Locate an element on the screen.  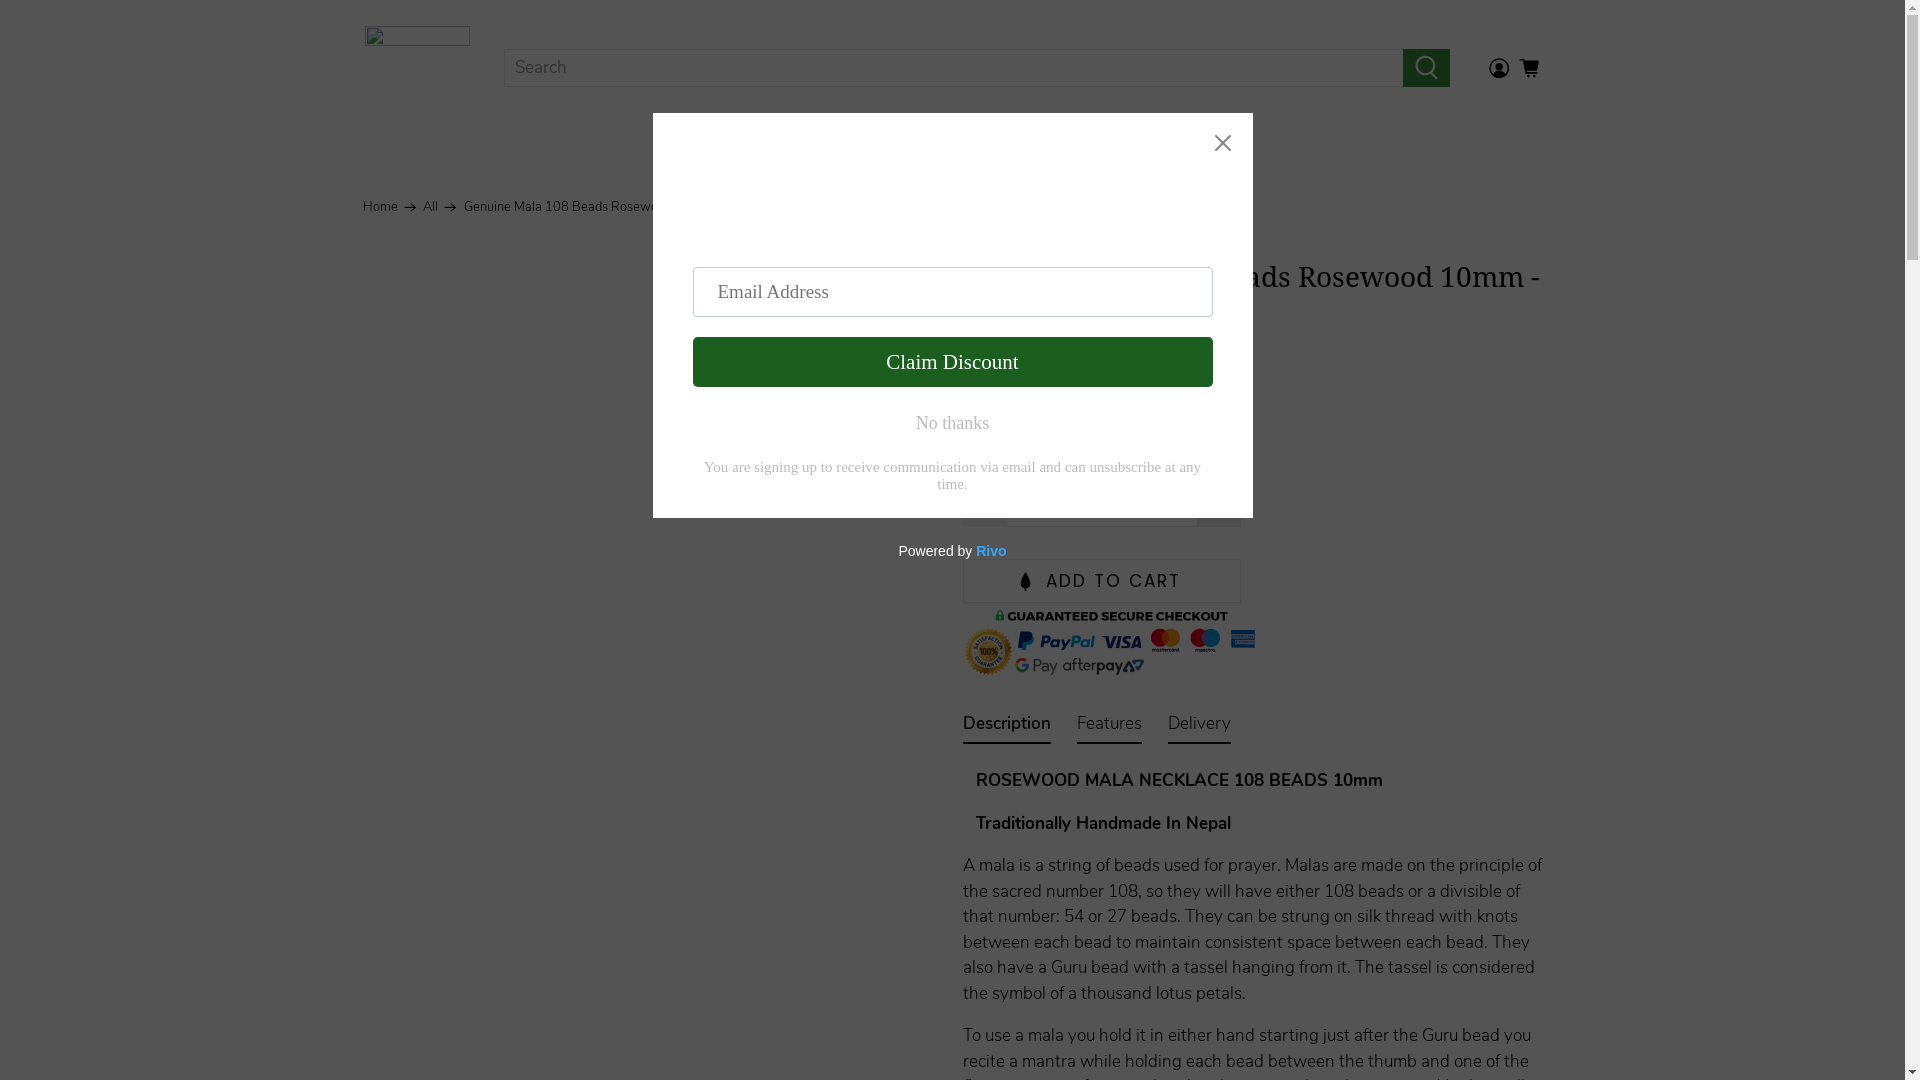
Features is located at coordinates (1108, 728).